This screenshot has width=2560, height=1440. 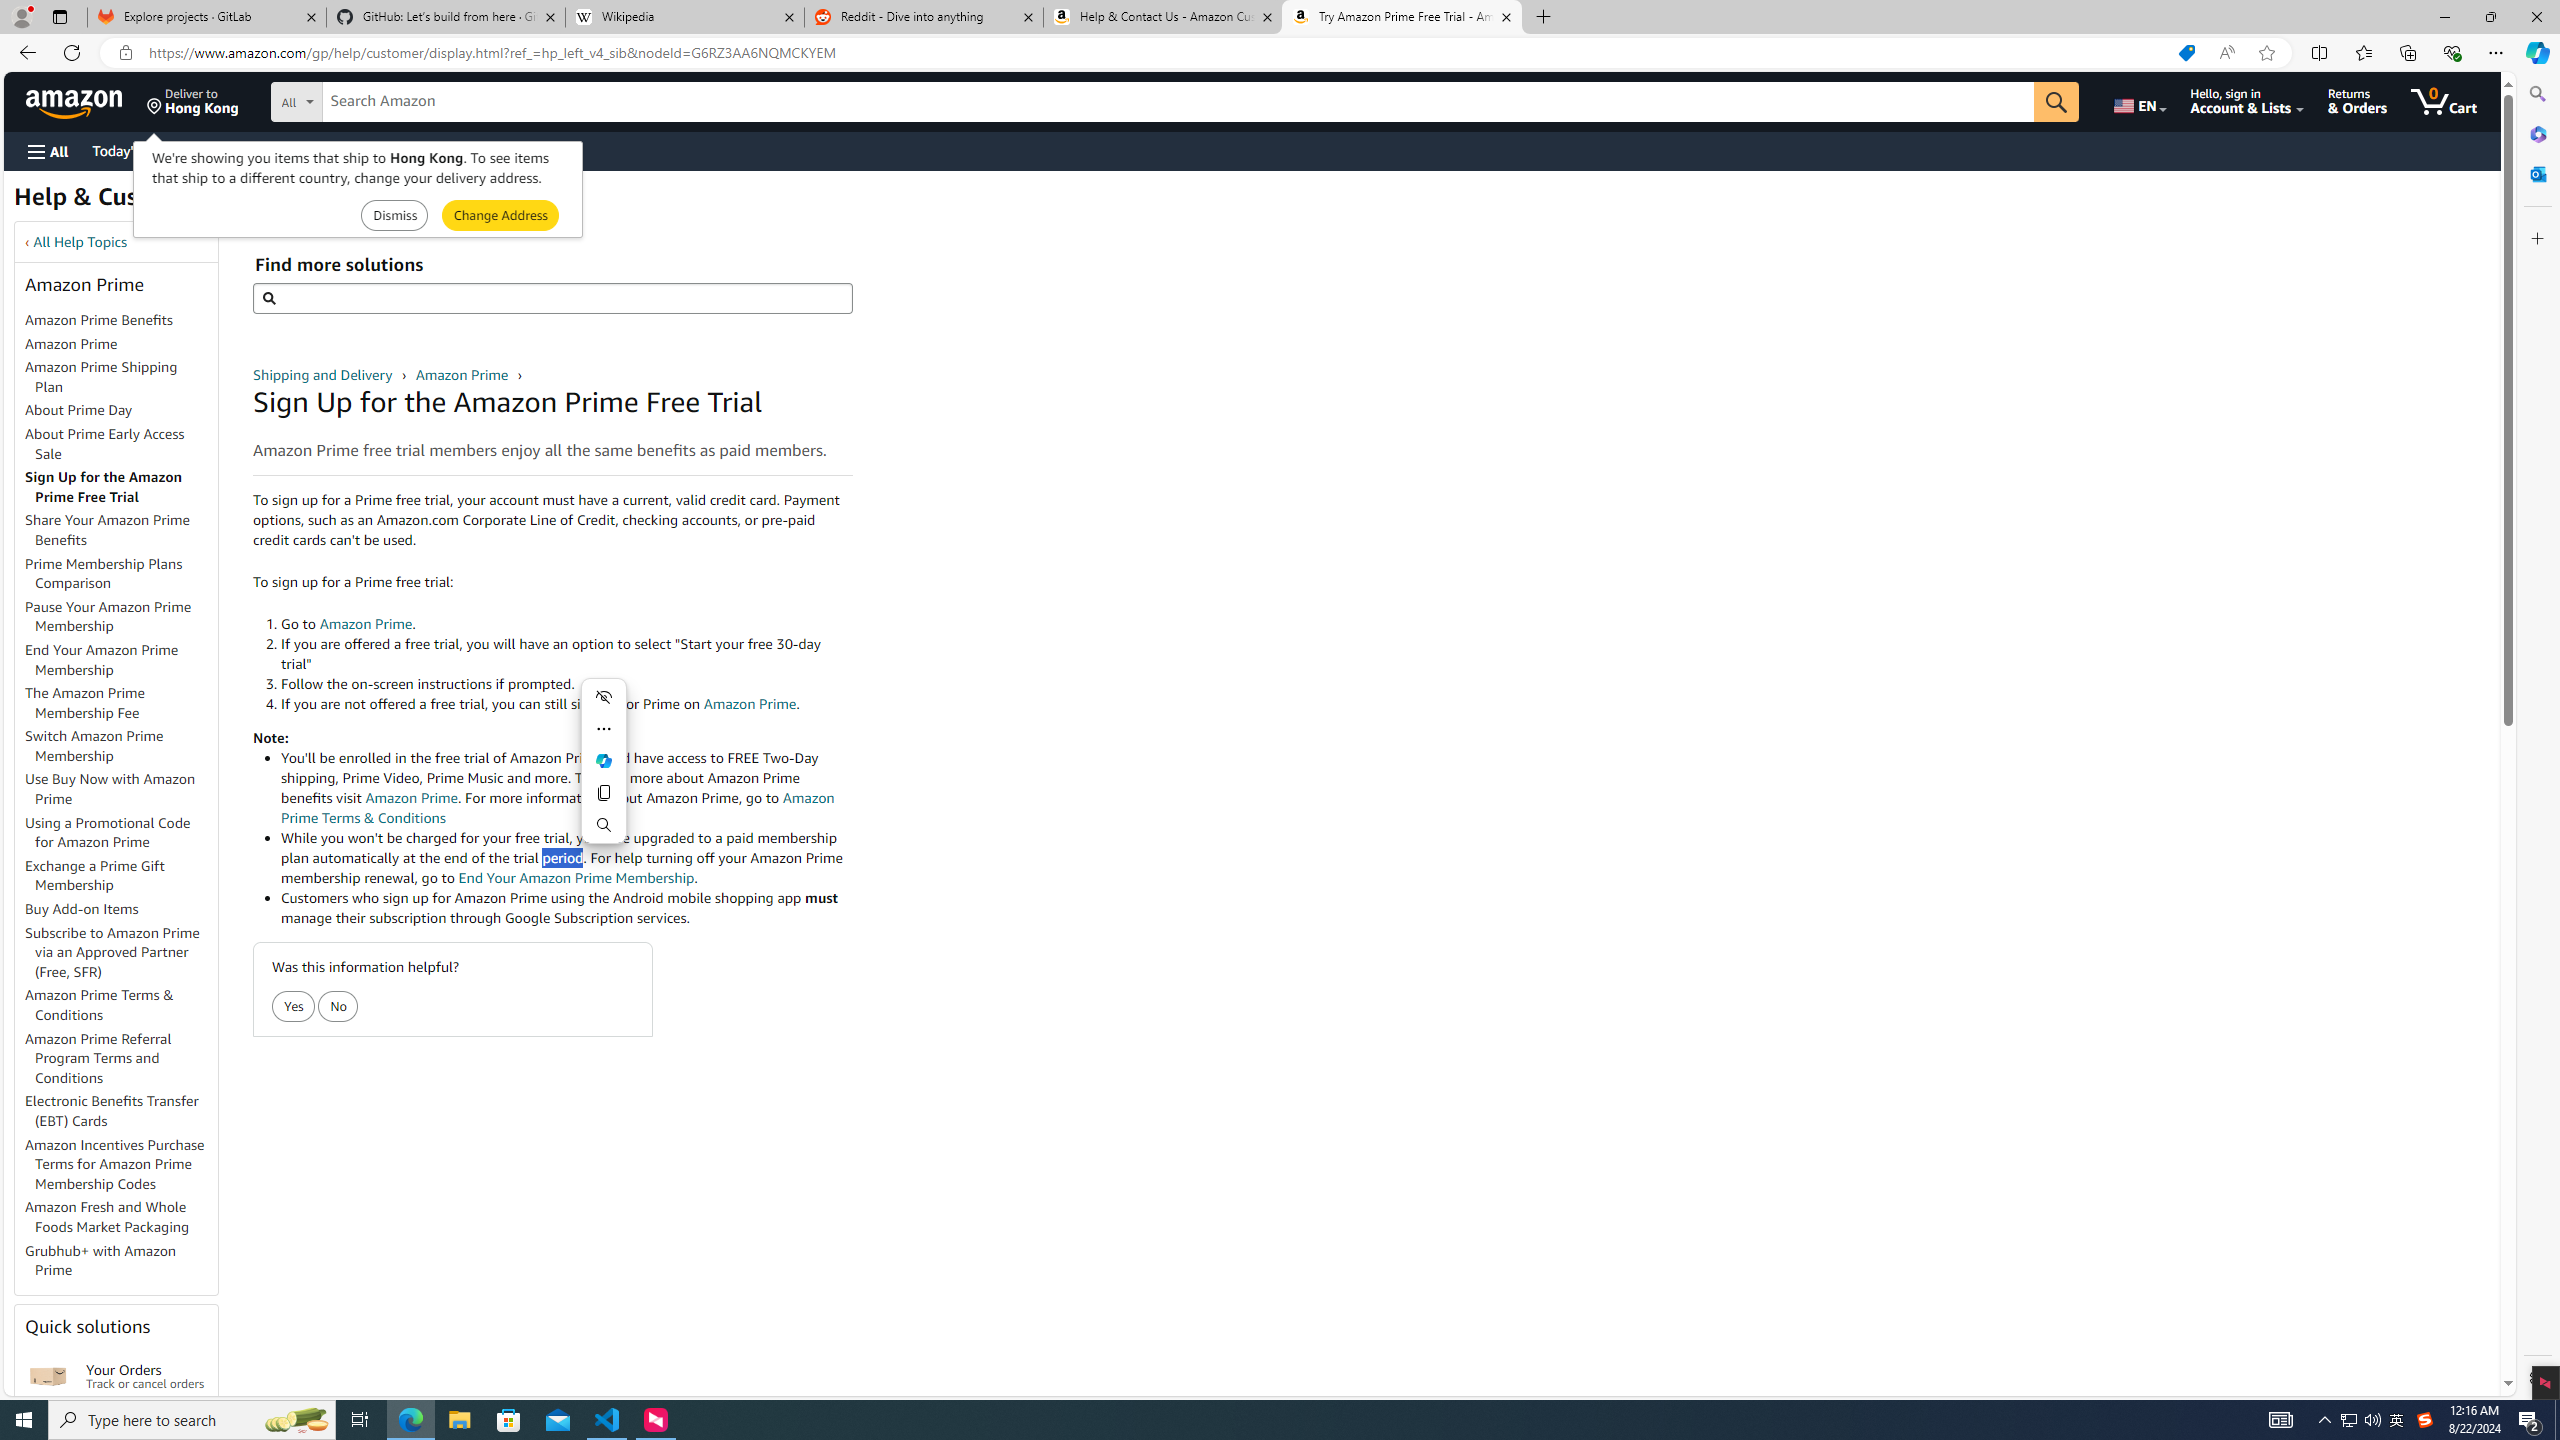 What do you see at coordinates (46, 152) in the screenshot?
I see `Open Menu` at bounding box center [46, 152].